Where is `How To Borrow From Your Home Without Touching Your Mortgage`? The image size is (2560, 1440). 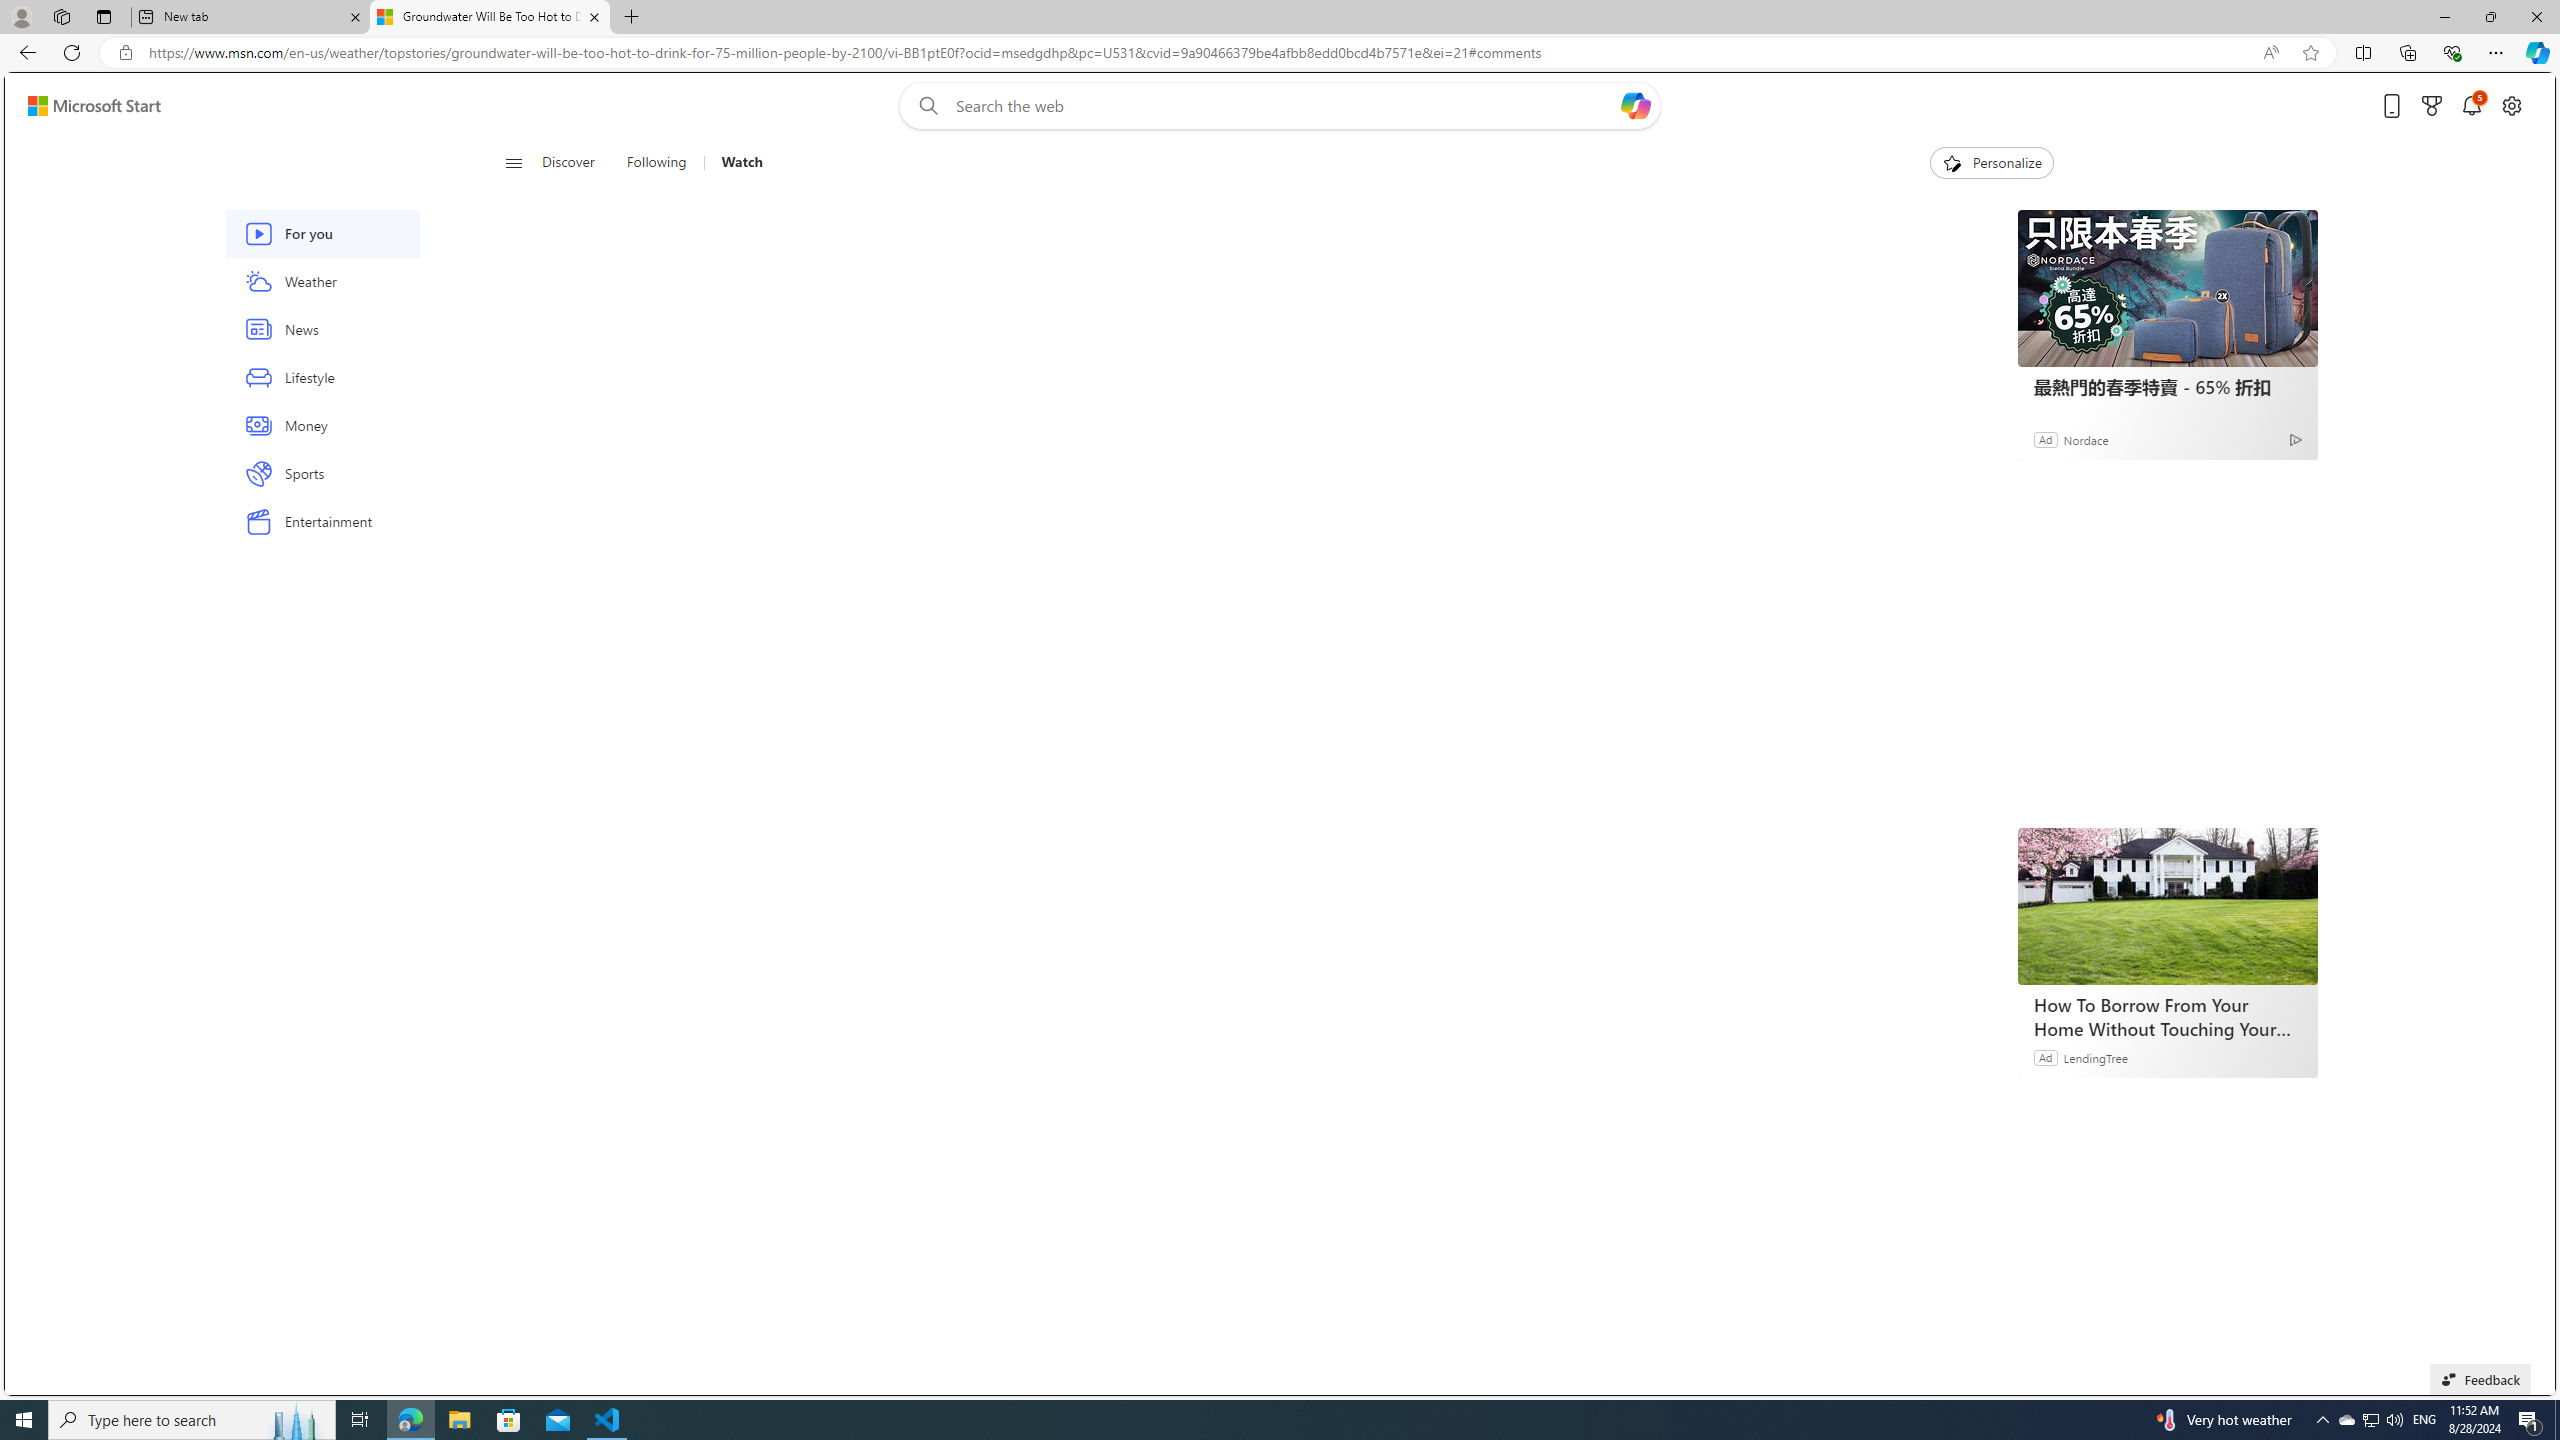
How To Borrow From Your Home Without Touching Your Mortgage is located at coordinates (2168, 1017).